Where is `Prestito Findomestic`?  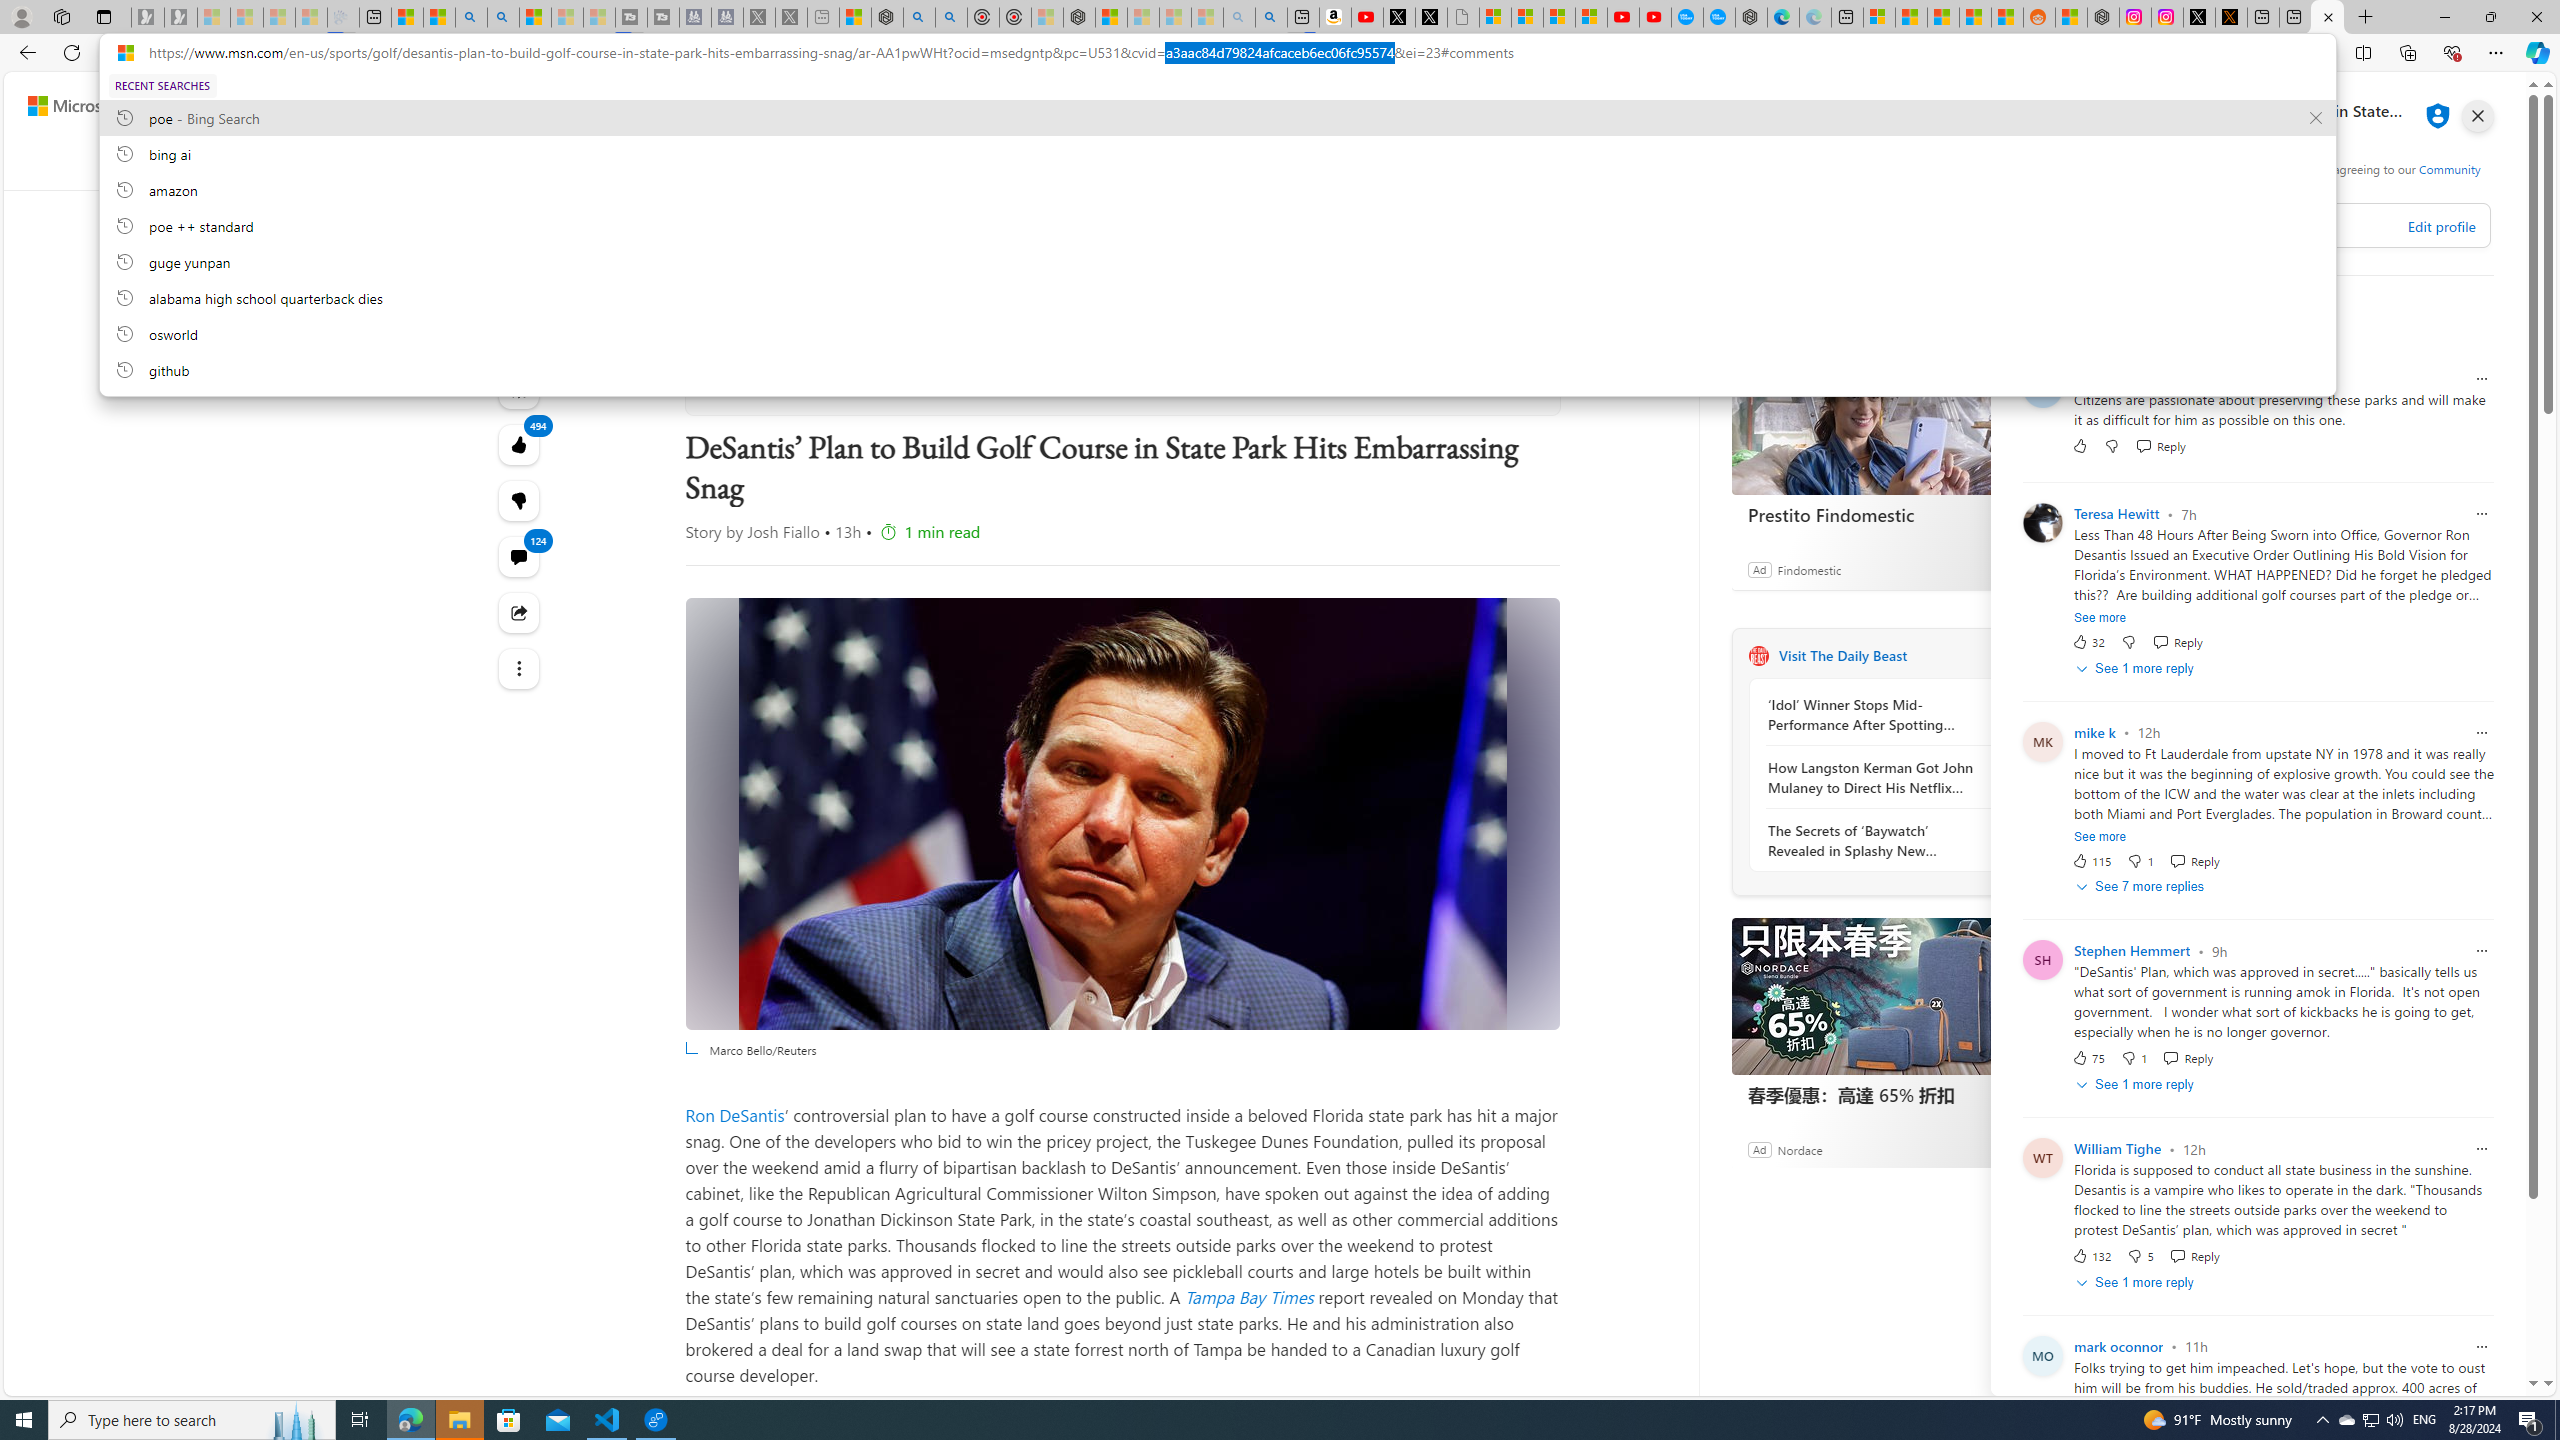 Prestito Findomestic is located at coordinates (1881, 416).